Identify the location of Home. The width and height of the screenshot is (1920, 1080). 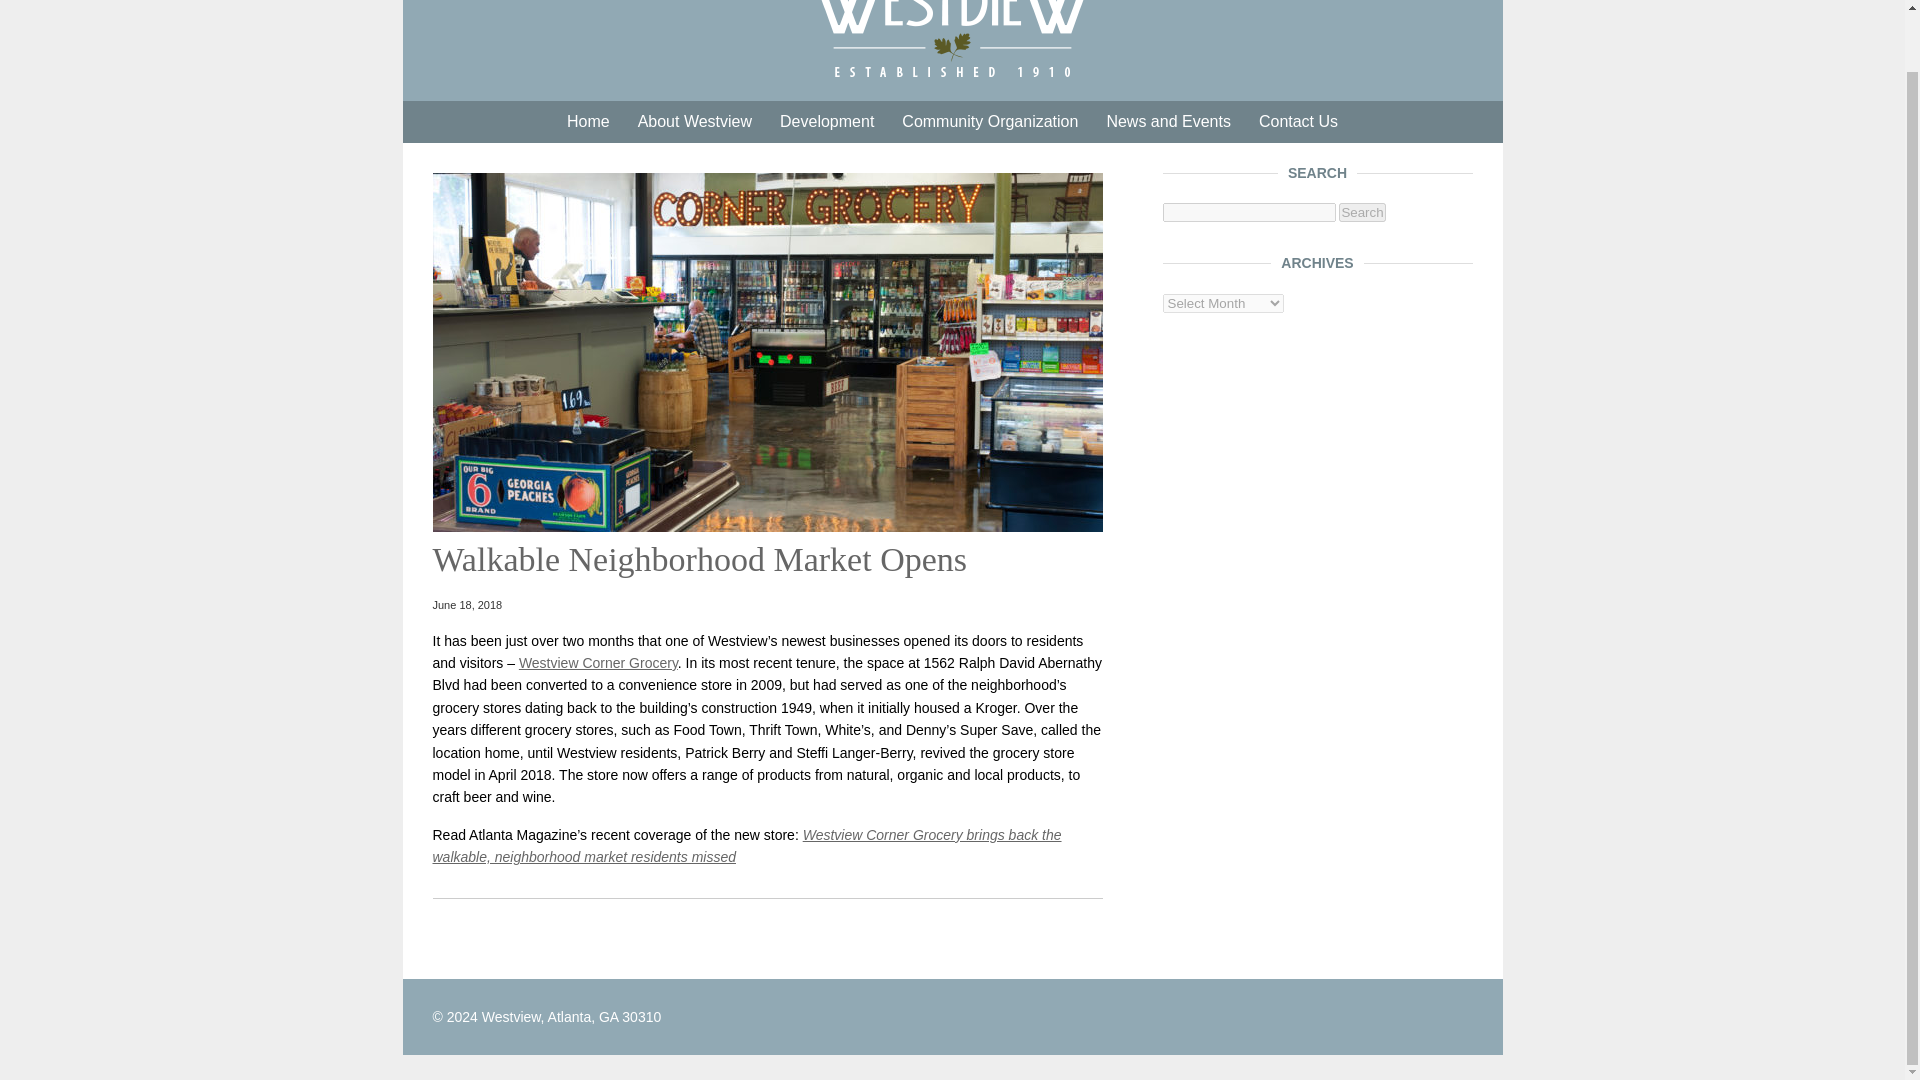
(588, 122).